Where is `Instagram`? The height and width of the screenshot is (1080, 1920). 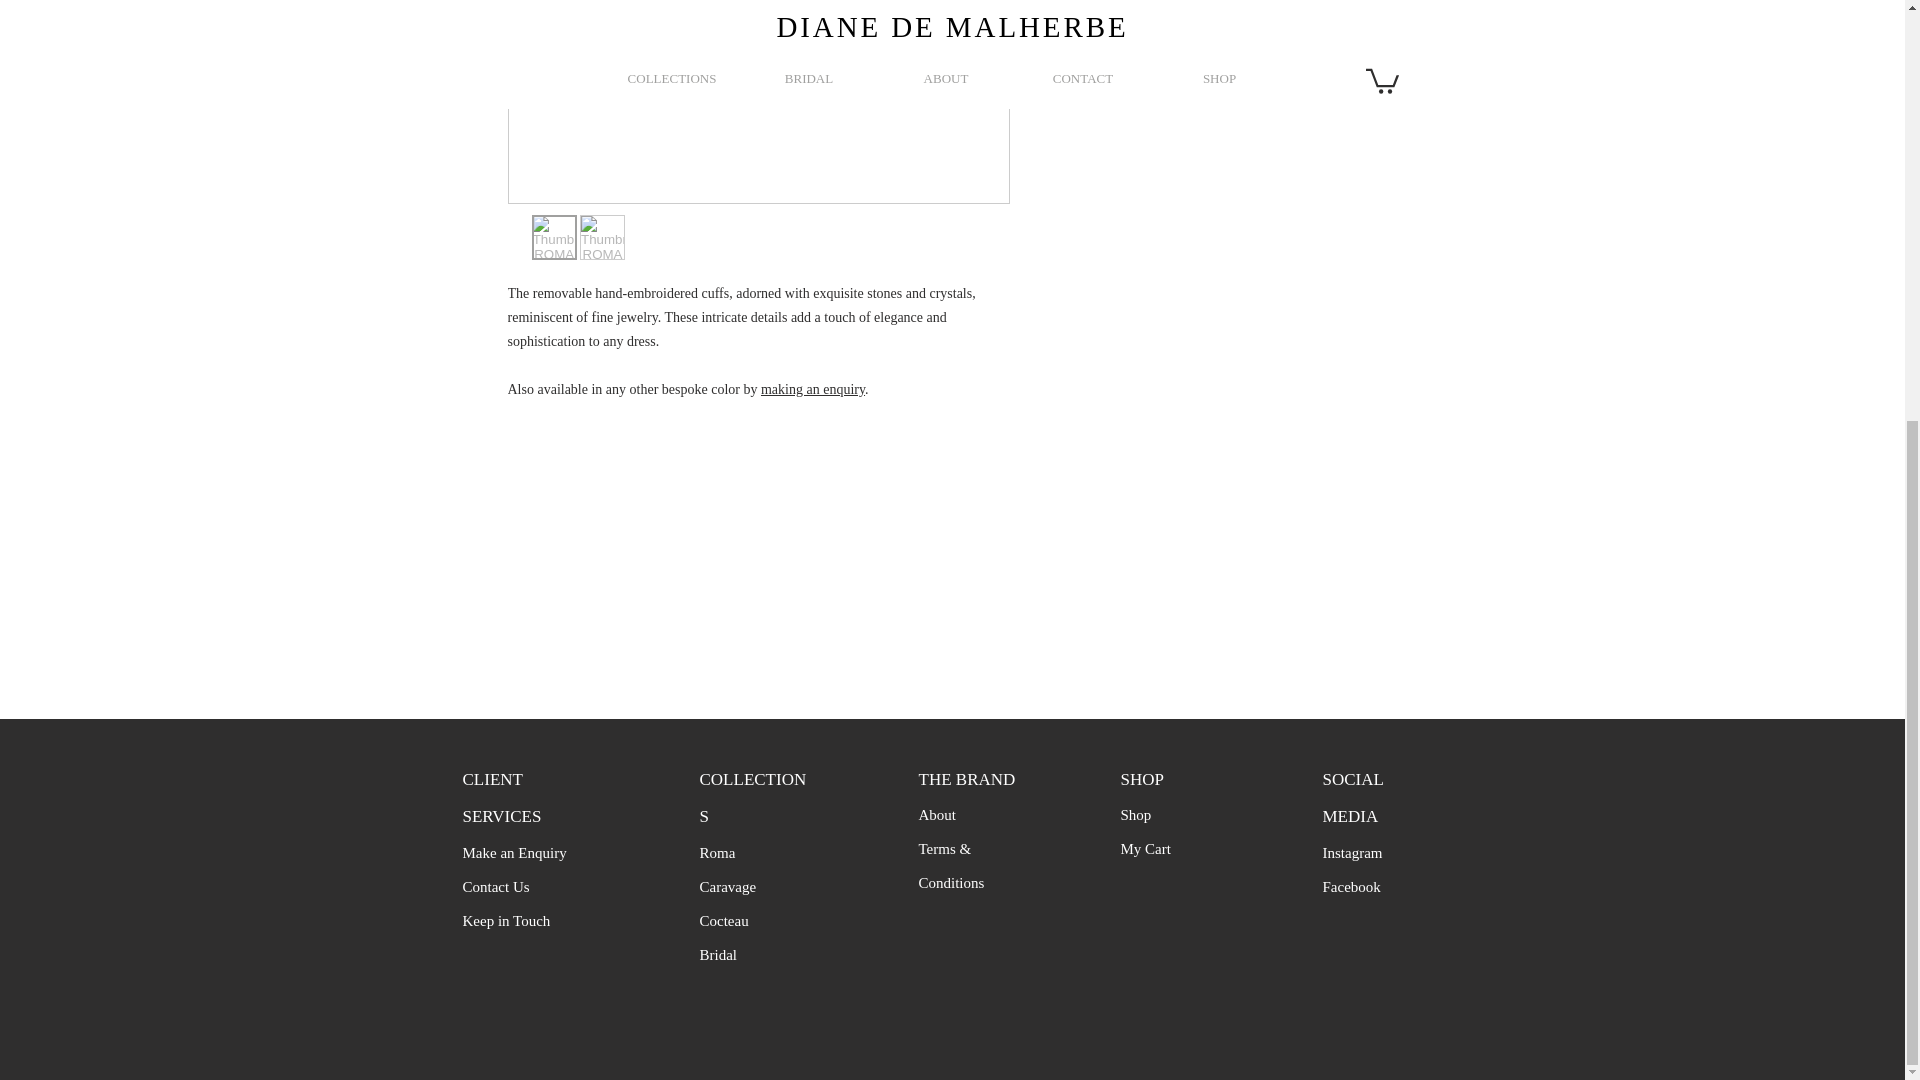
Instagram is located at coordinates (1352, 852).